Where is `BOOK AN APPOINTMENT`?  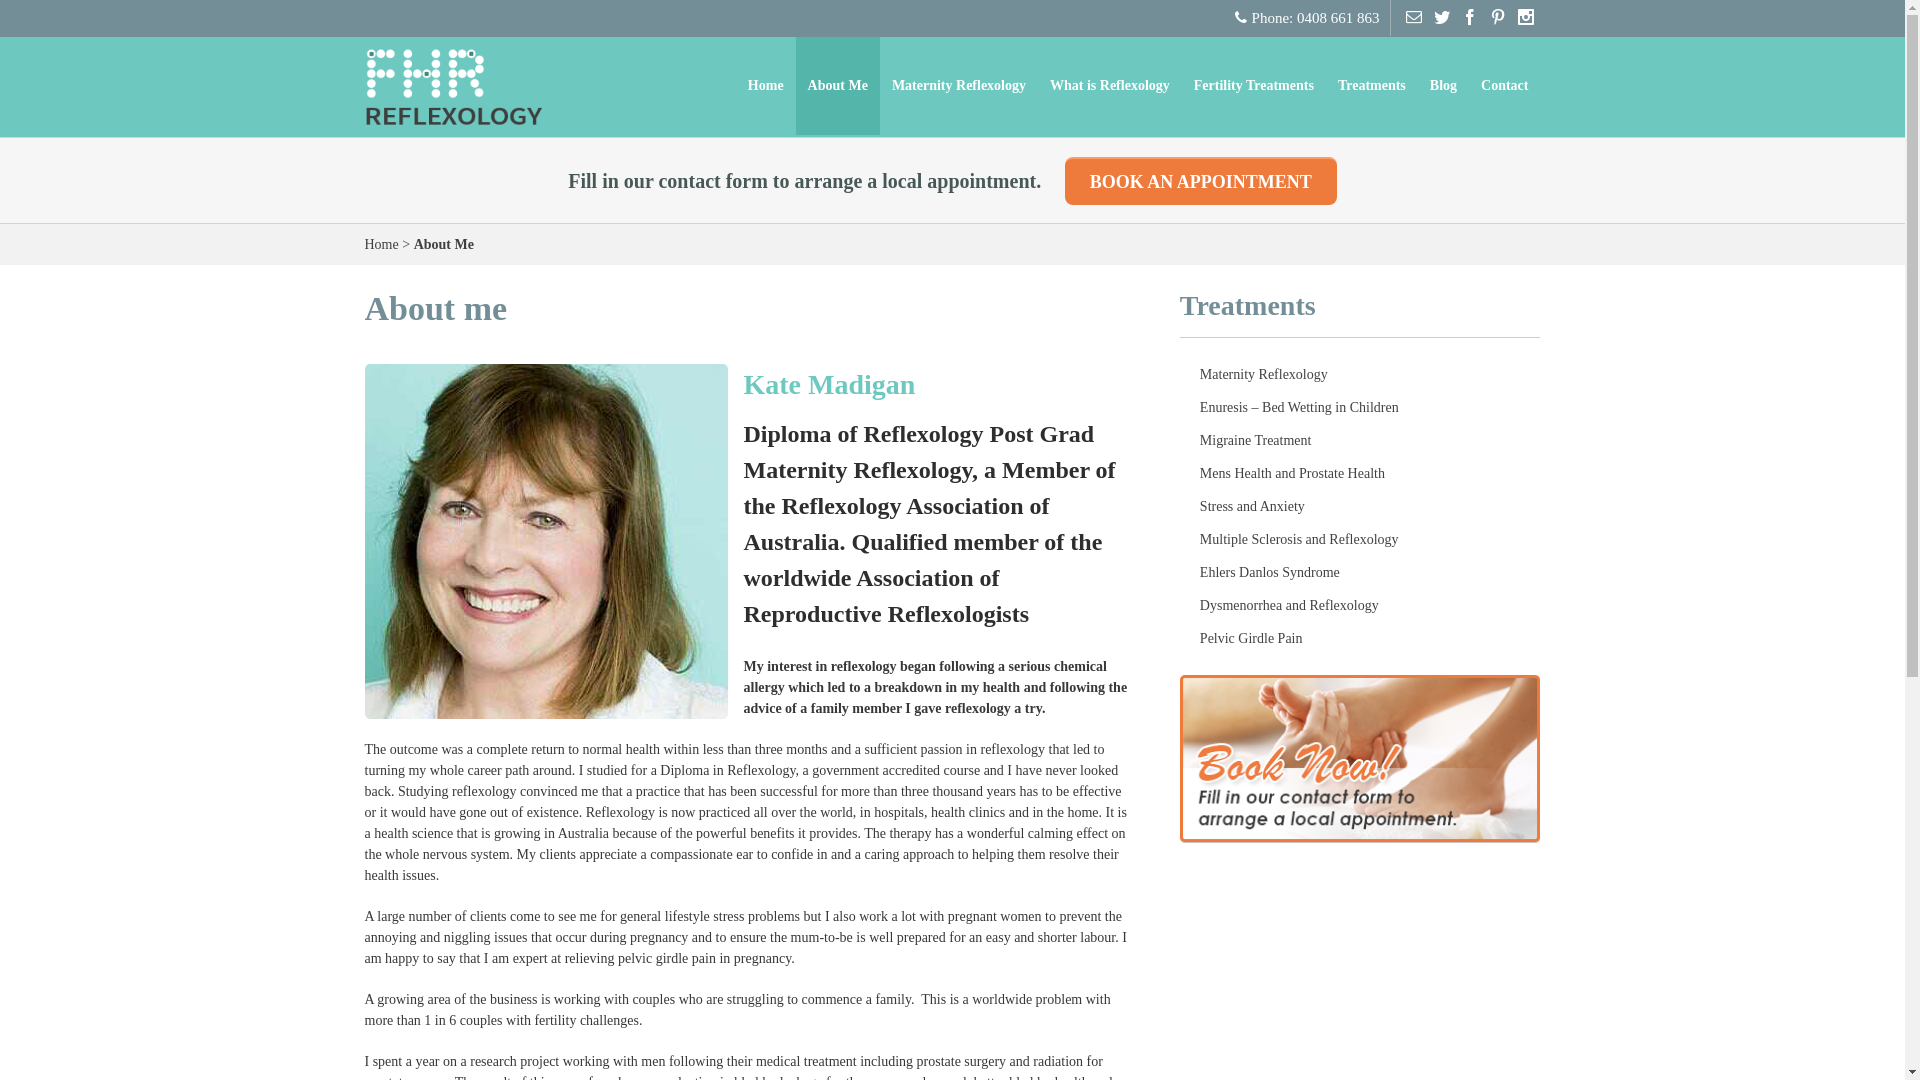
BOOK AN APPOINTMENT is located at coordinates (1201, 180).